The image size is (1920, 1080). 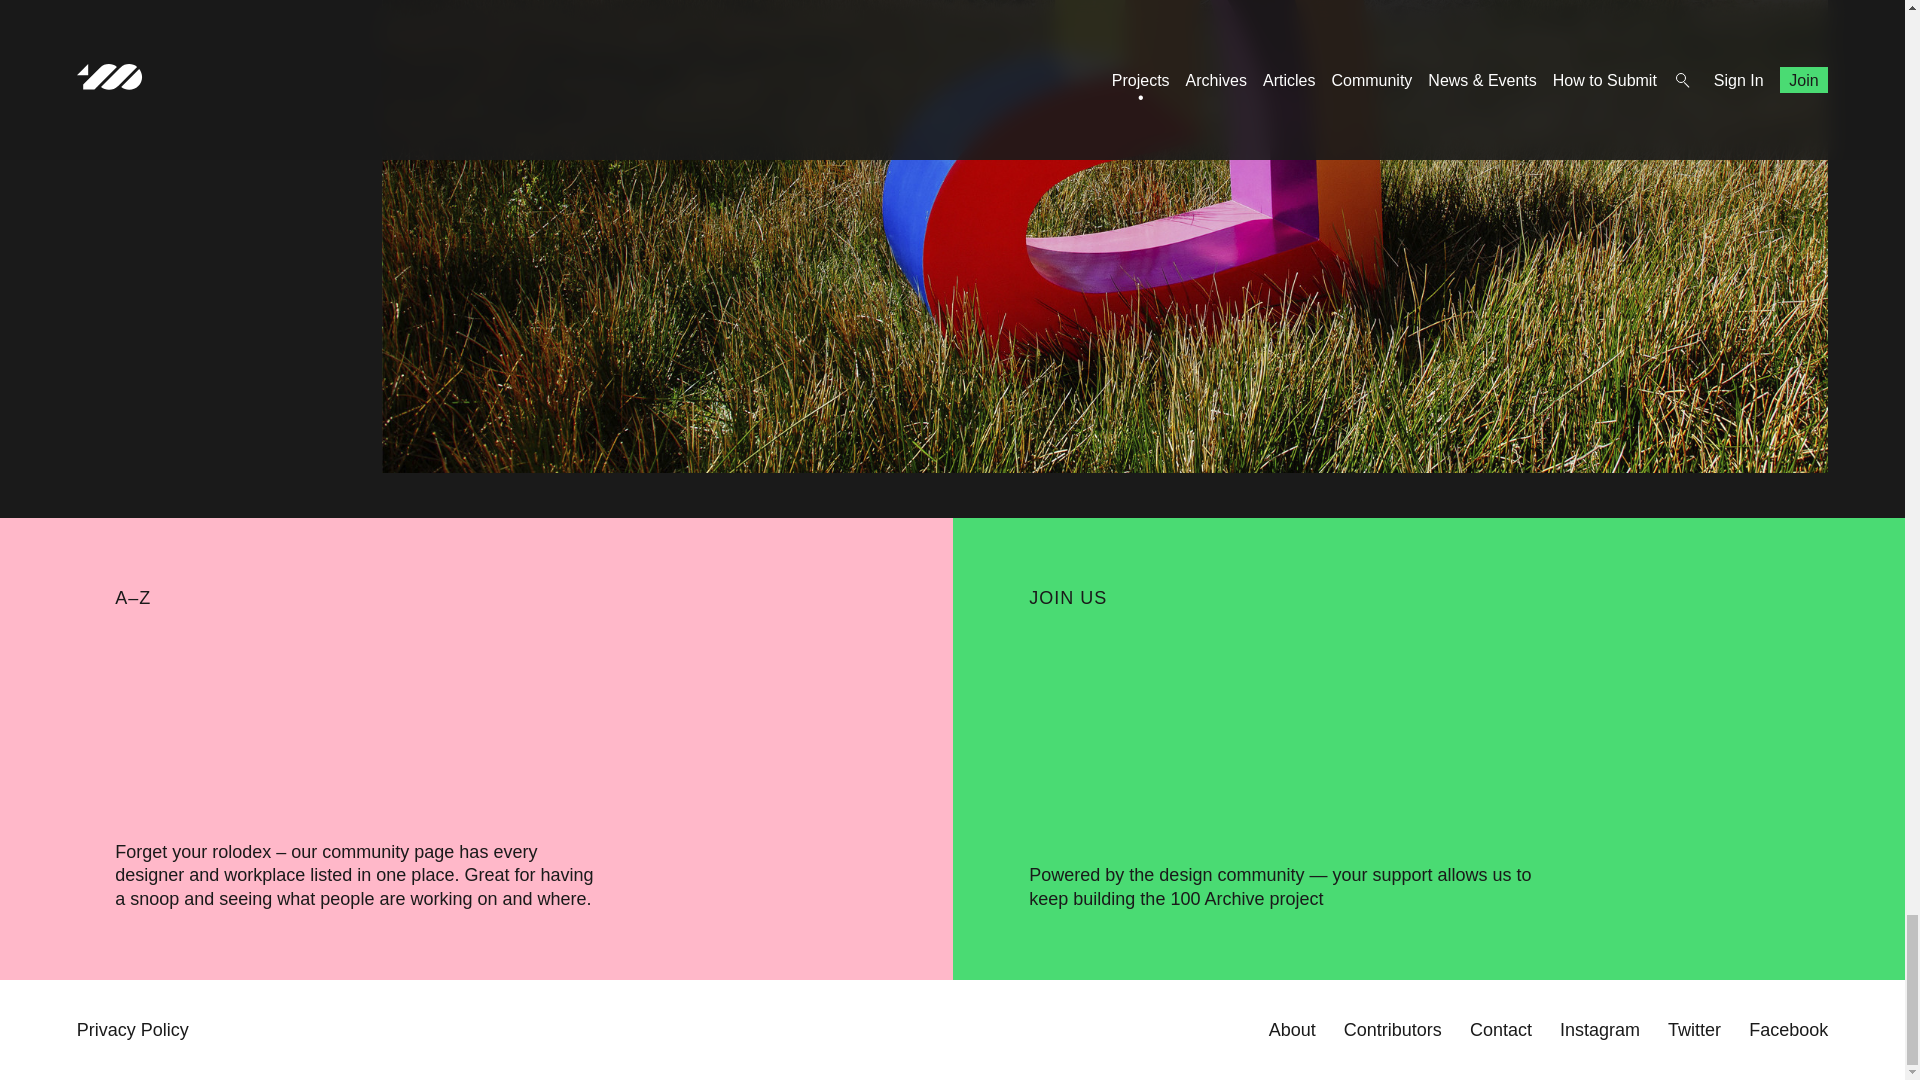 I want to click on Contact, so click(x=1501, y=1030).